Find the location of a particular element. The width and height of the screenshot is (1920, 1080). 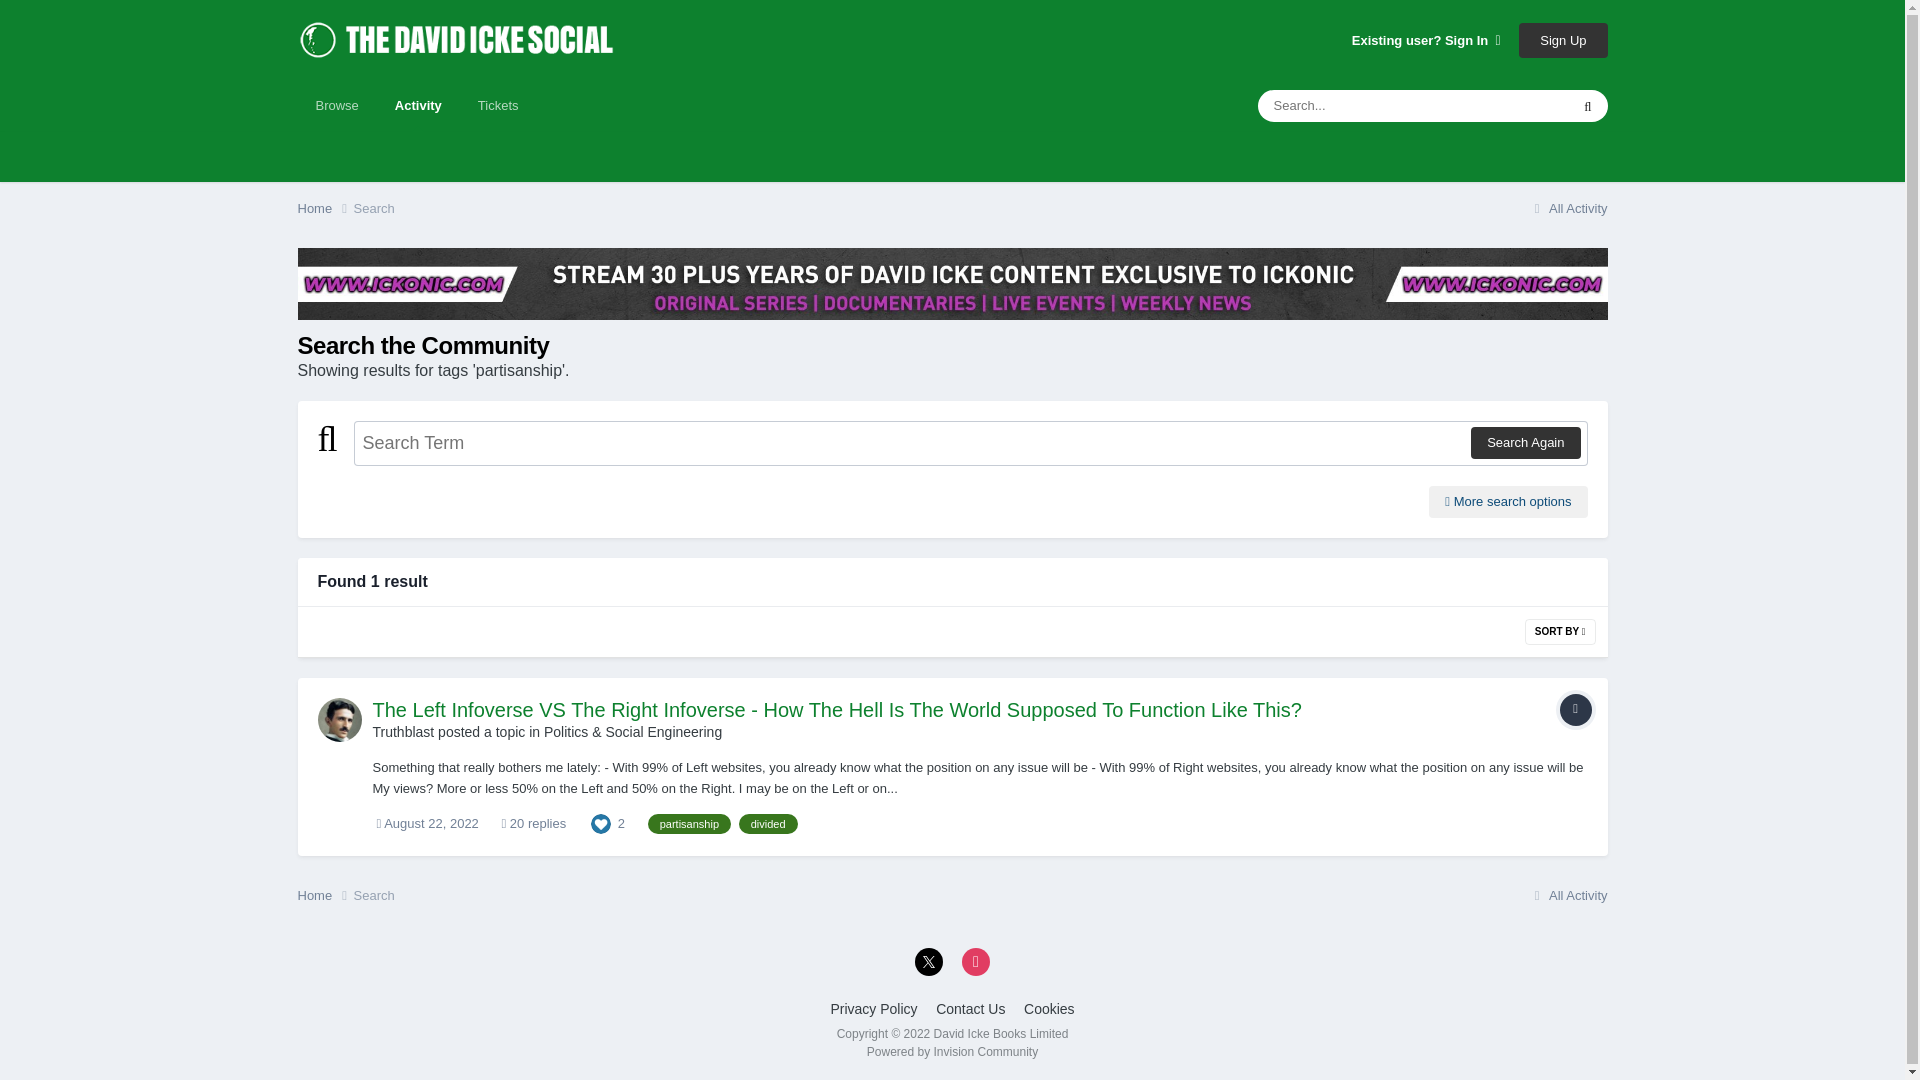

Tickets is located at coordinates (498, 105).